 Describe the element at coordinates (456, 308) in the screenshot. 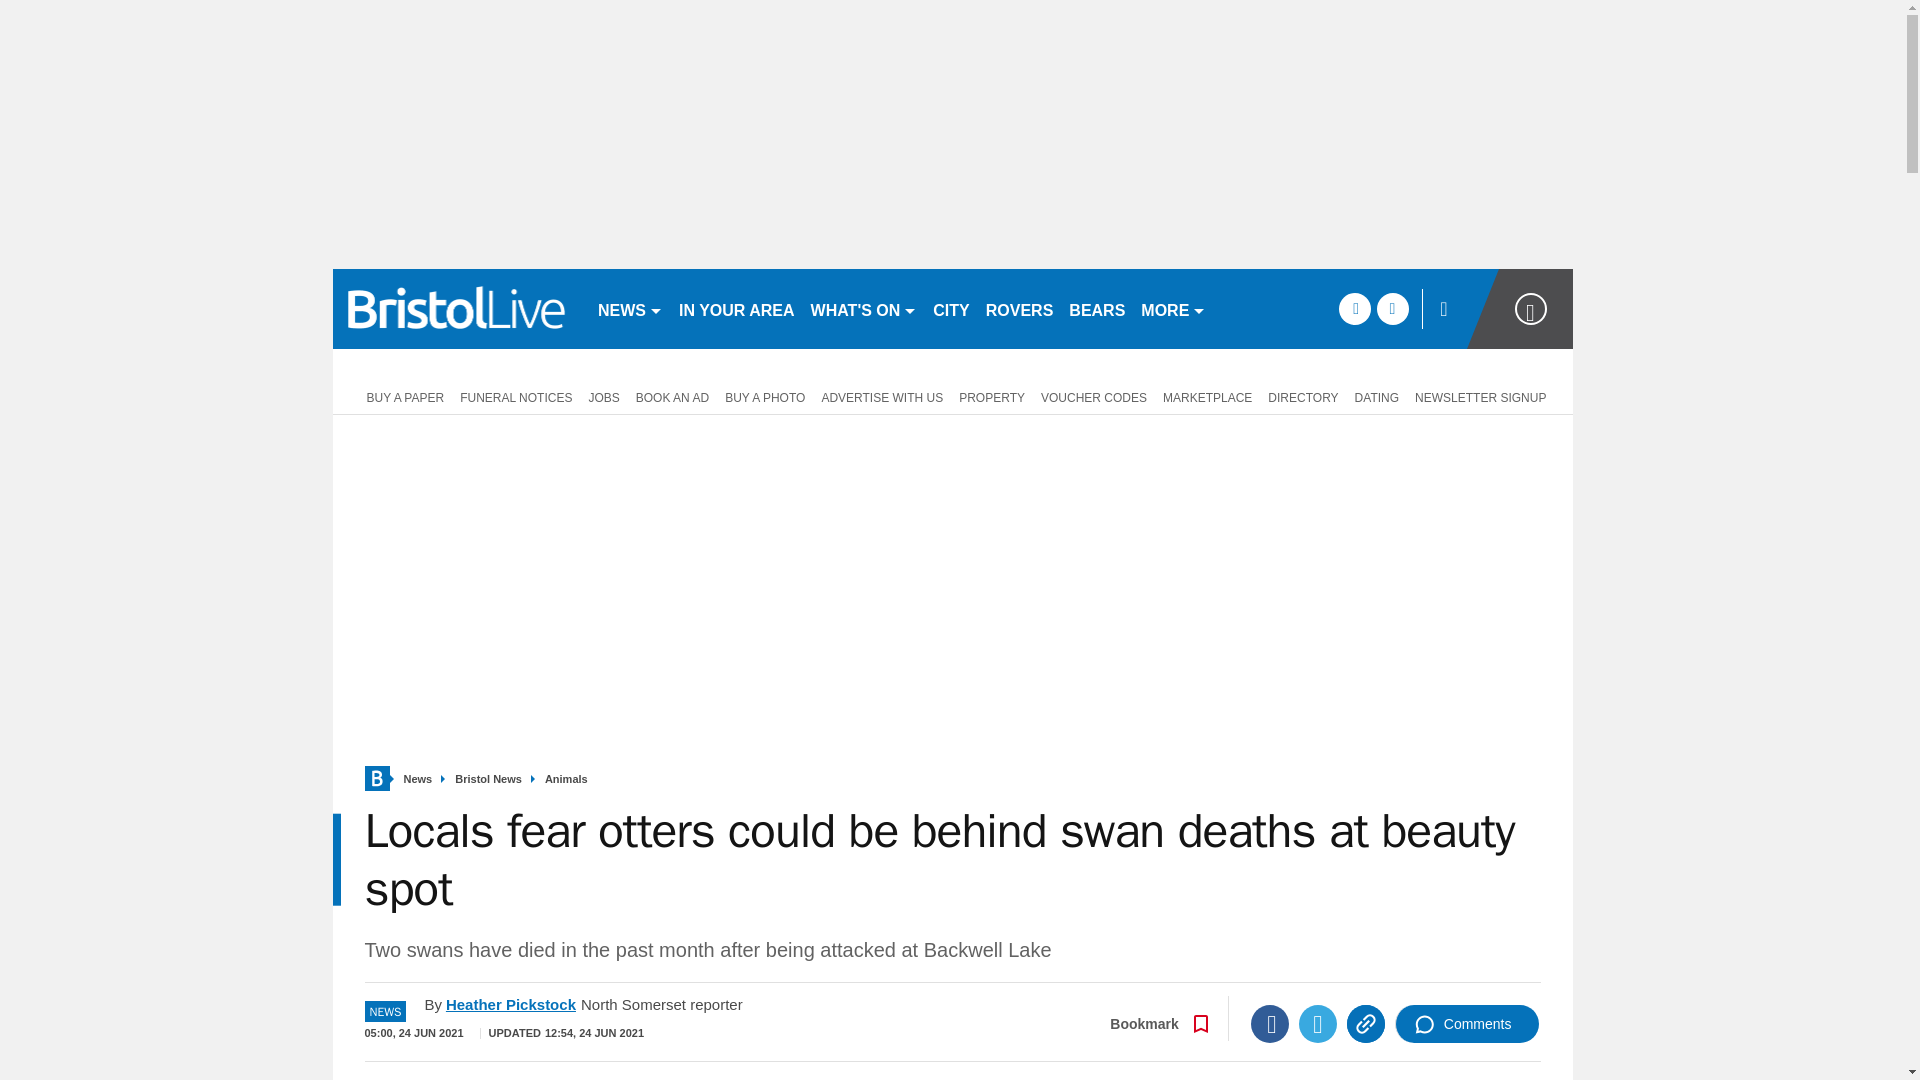

I see `bristolpost` at that location.